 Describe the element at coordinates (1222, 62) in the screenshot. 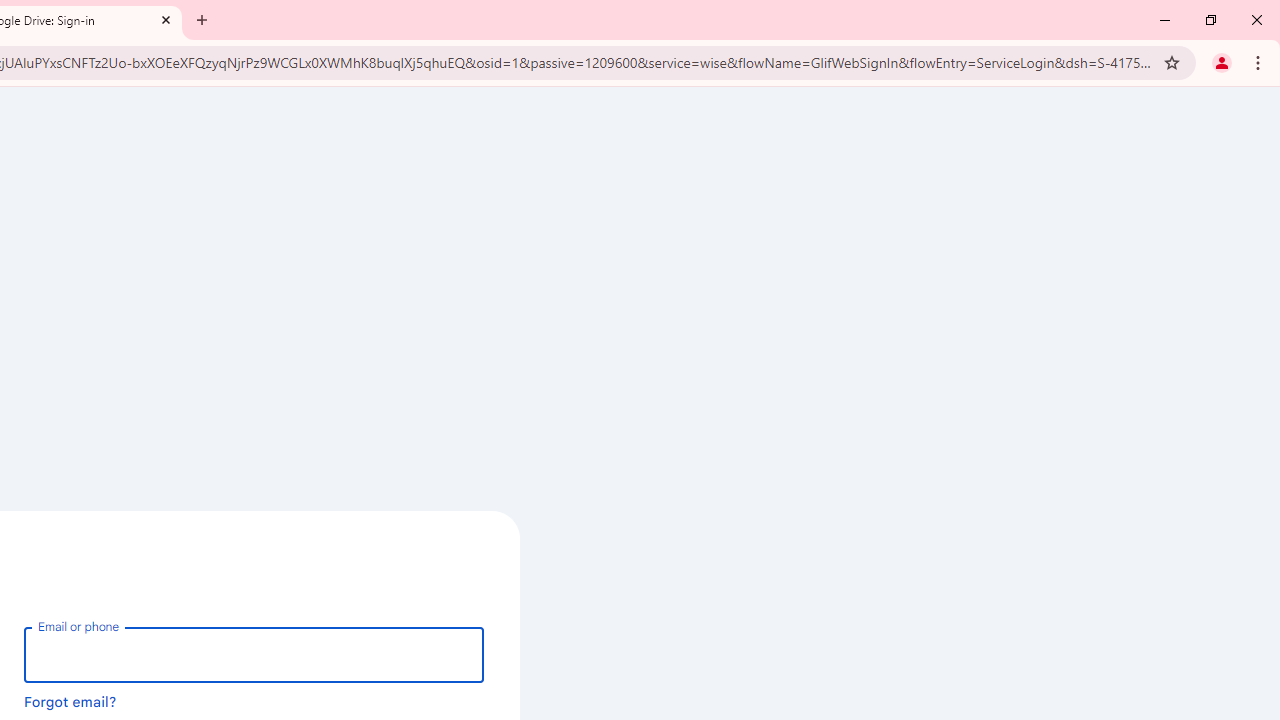

I see `You` at that location.